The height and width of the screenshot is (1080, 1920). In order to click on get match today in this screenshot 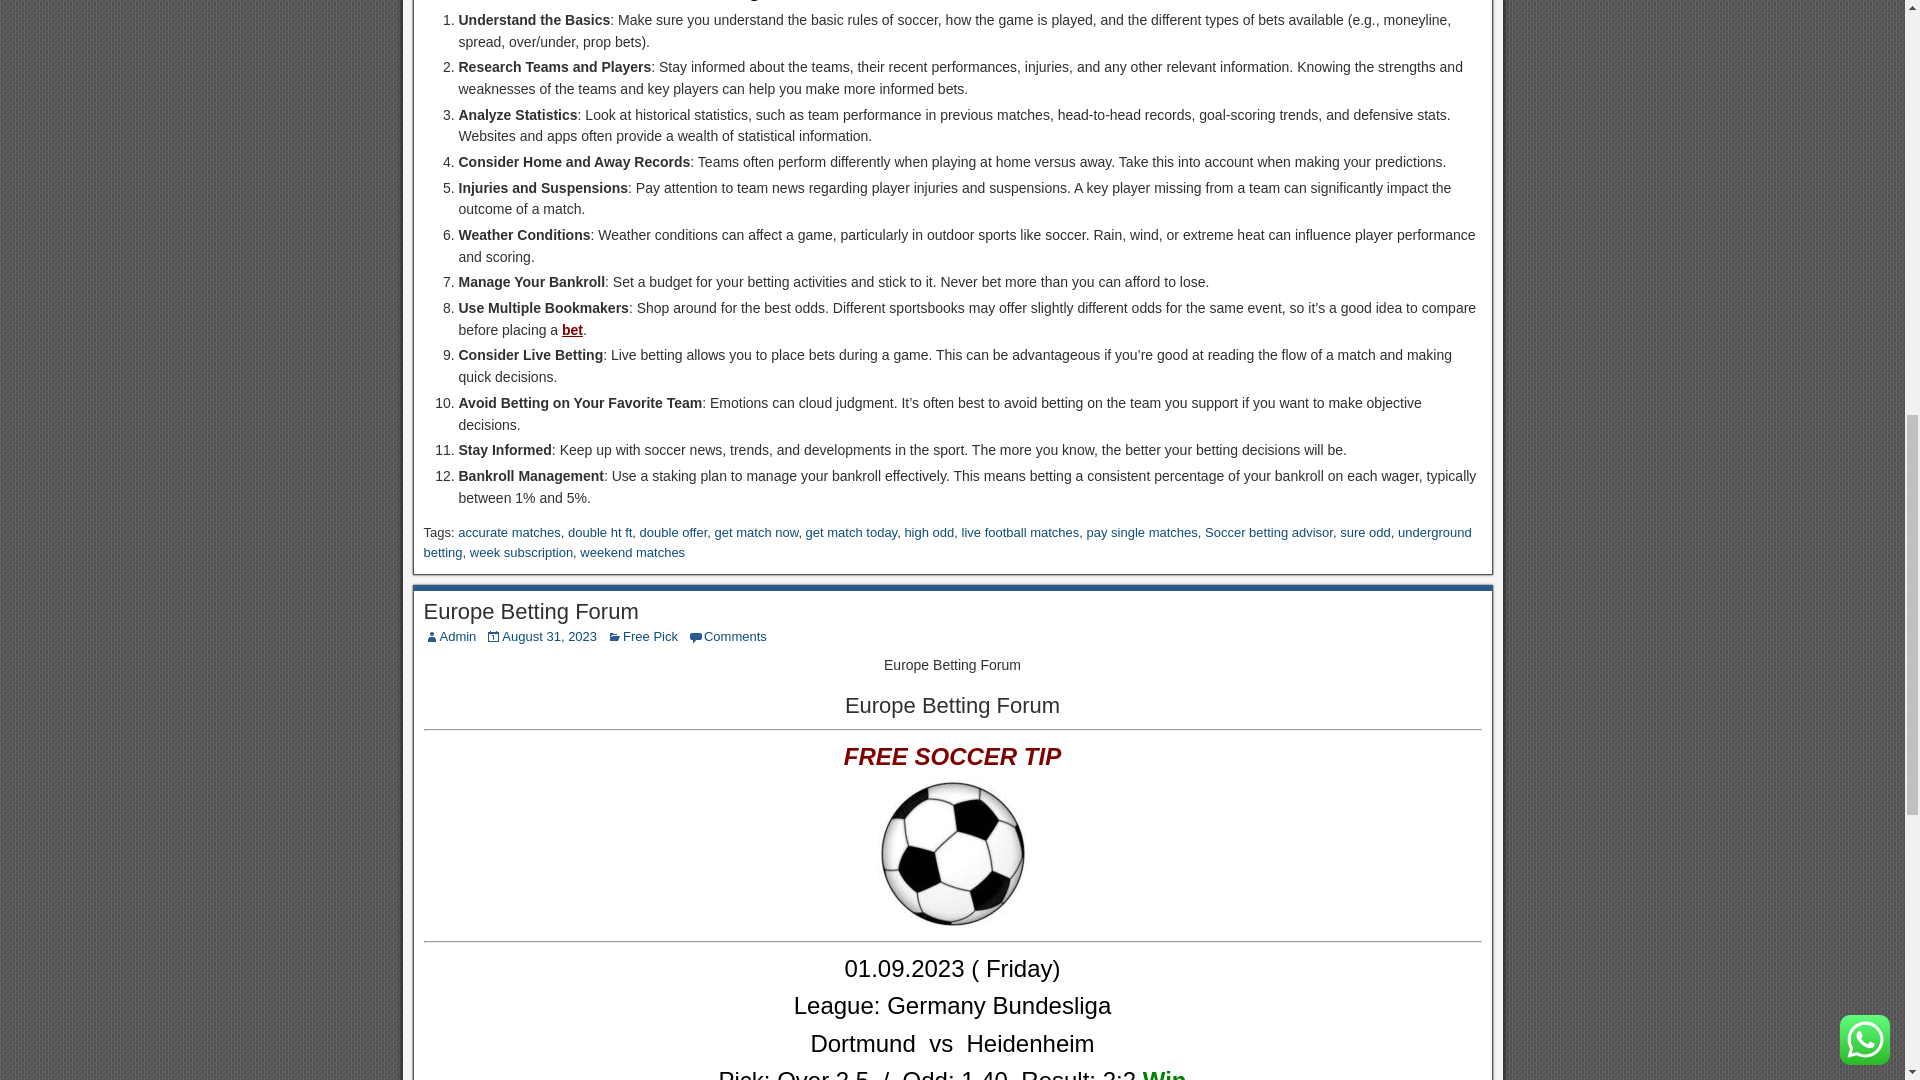, I will do `click(852, 532)`.